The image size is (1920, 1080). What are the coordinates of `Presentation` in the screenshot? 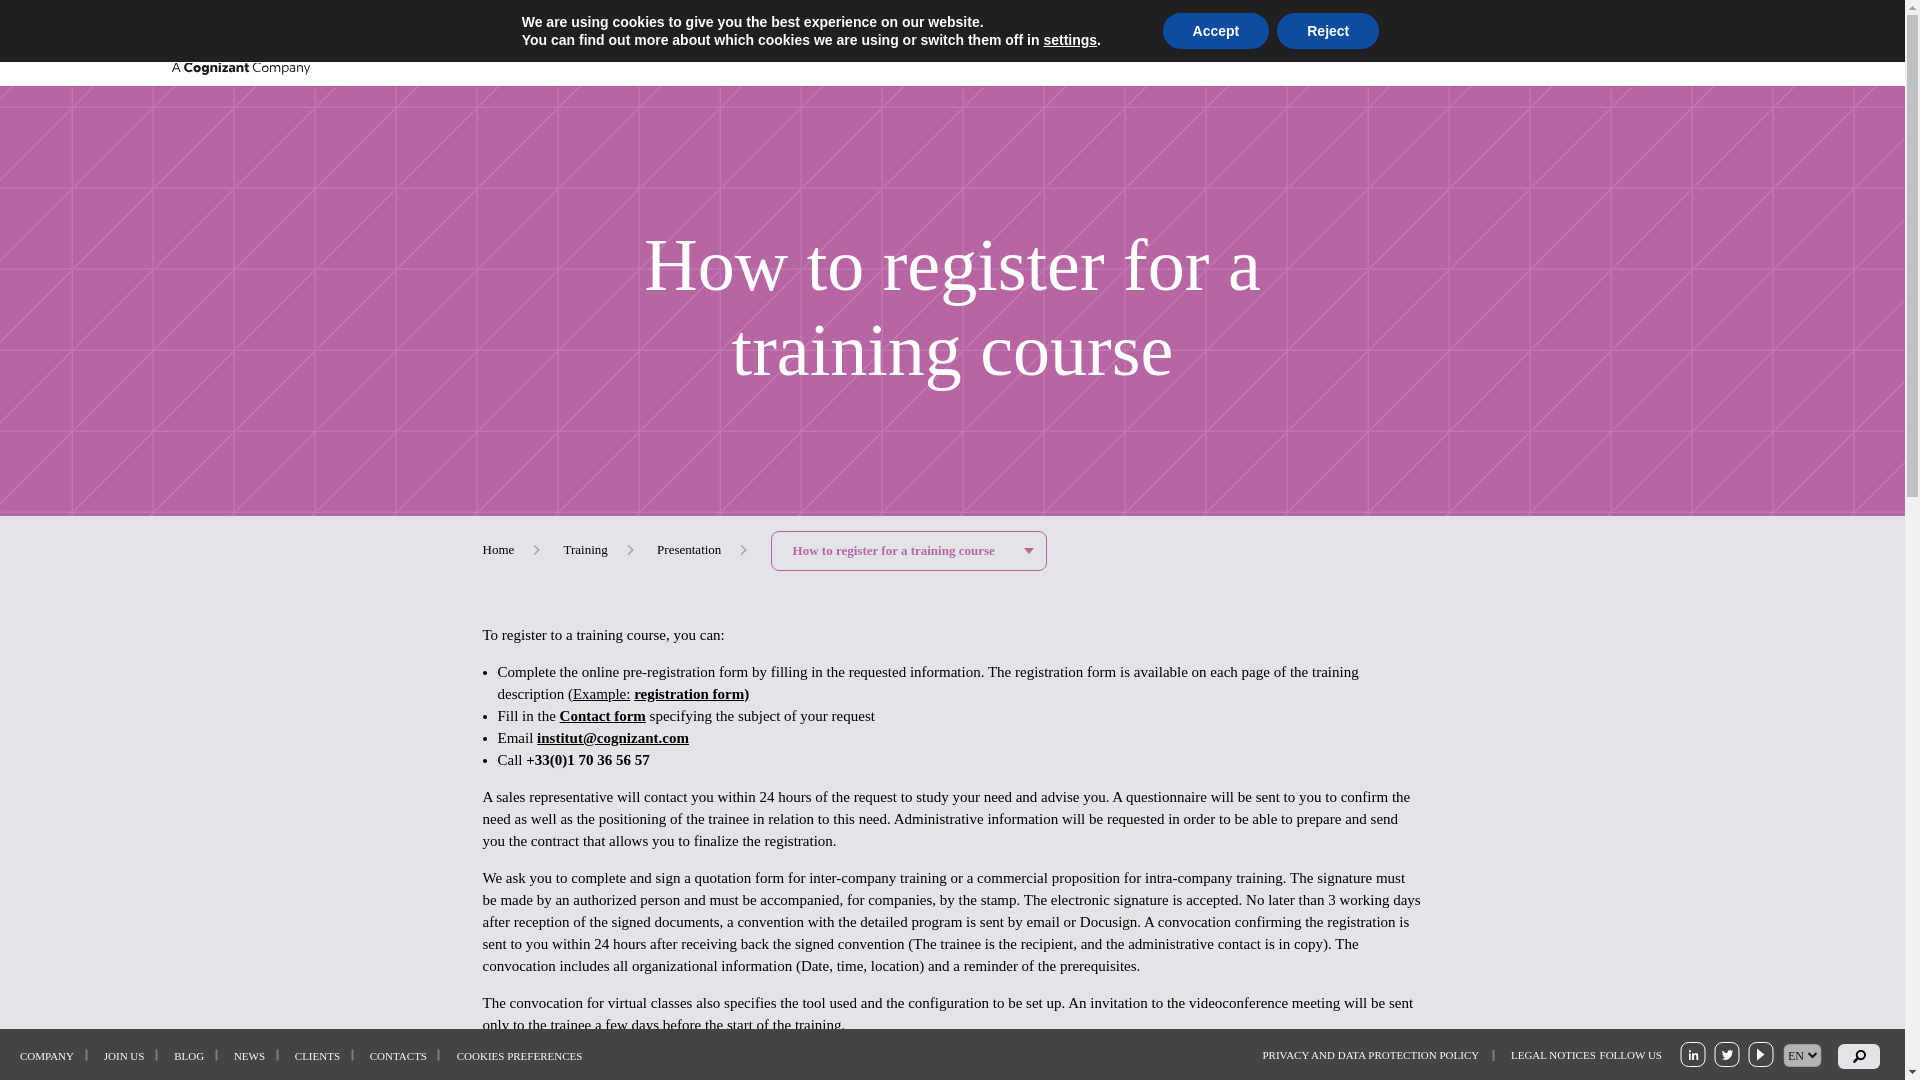 It's located at (688, 550).